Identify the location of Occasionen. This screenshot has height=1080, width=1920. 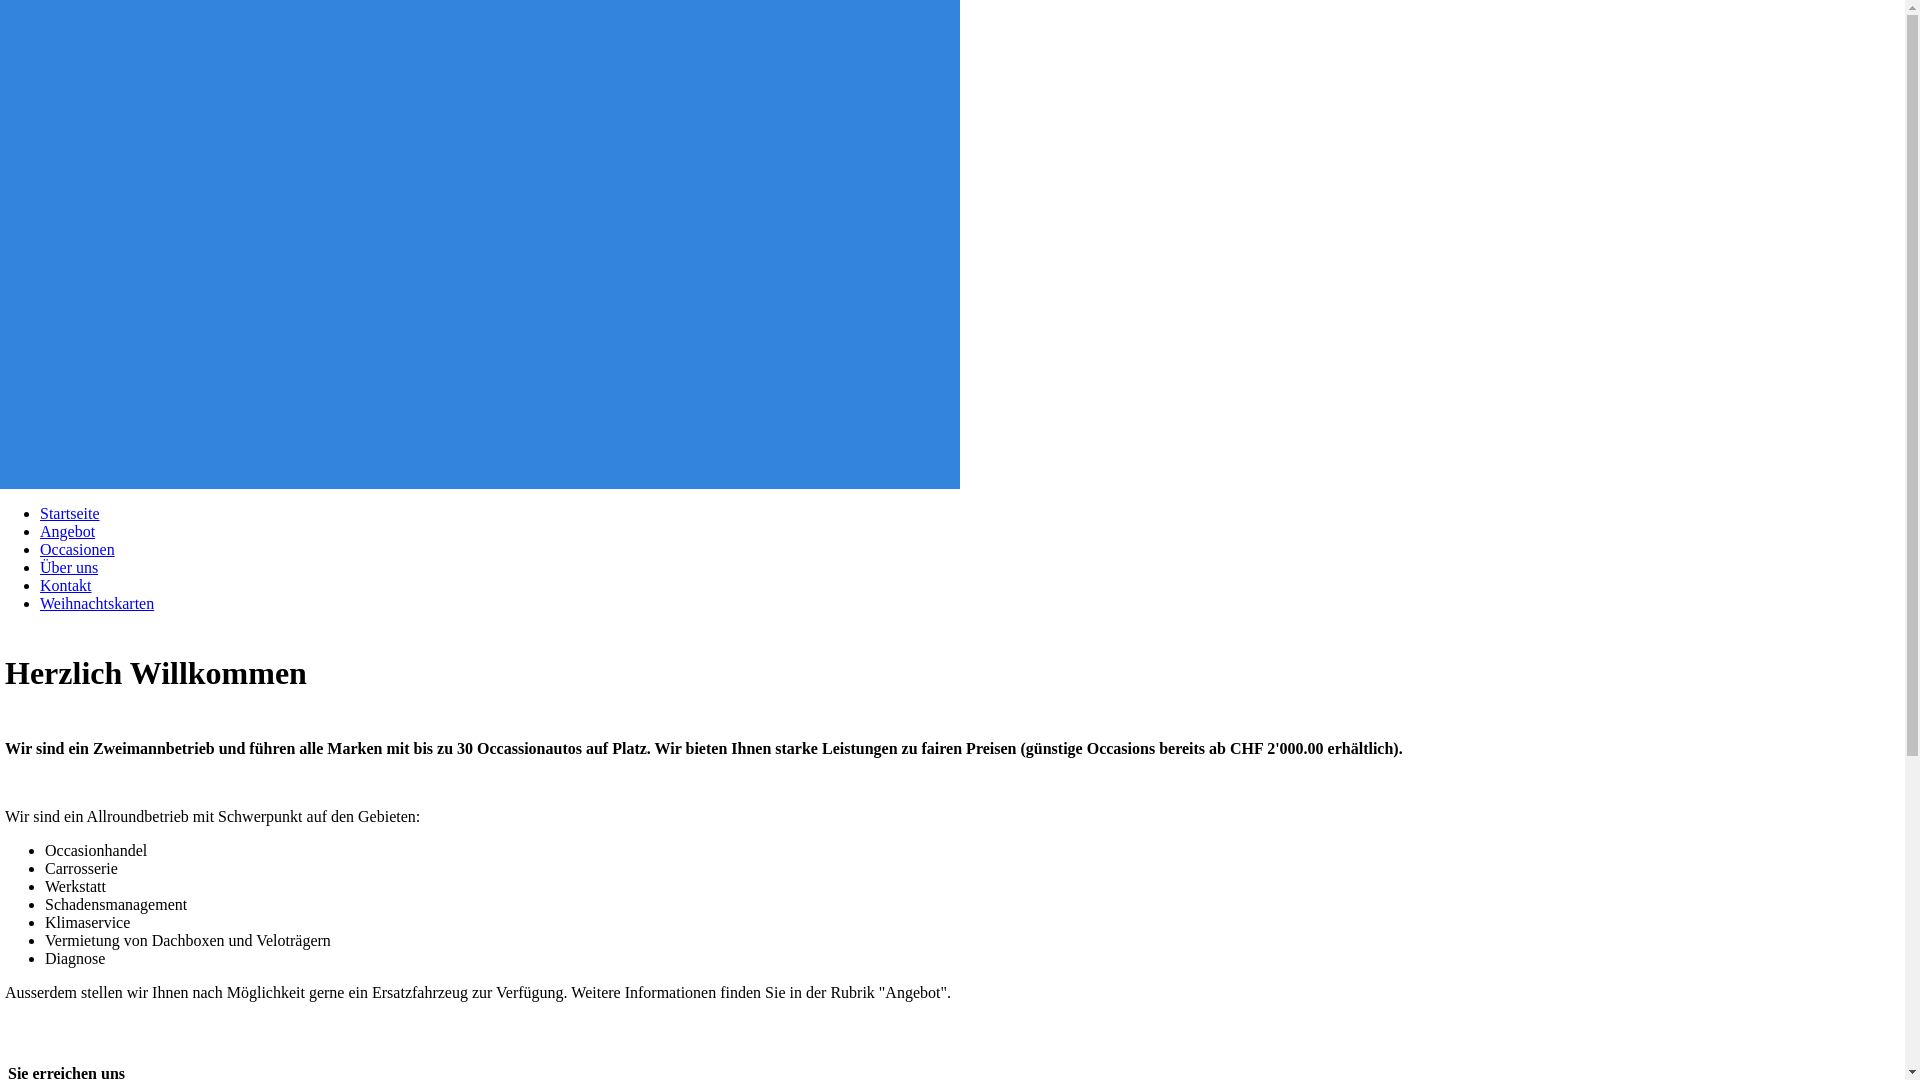
(78, 550).